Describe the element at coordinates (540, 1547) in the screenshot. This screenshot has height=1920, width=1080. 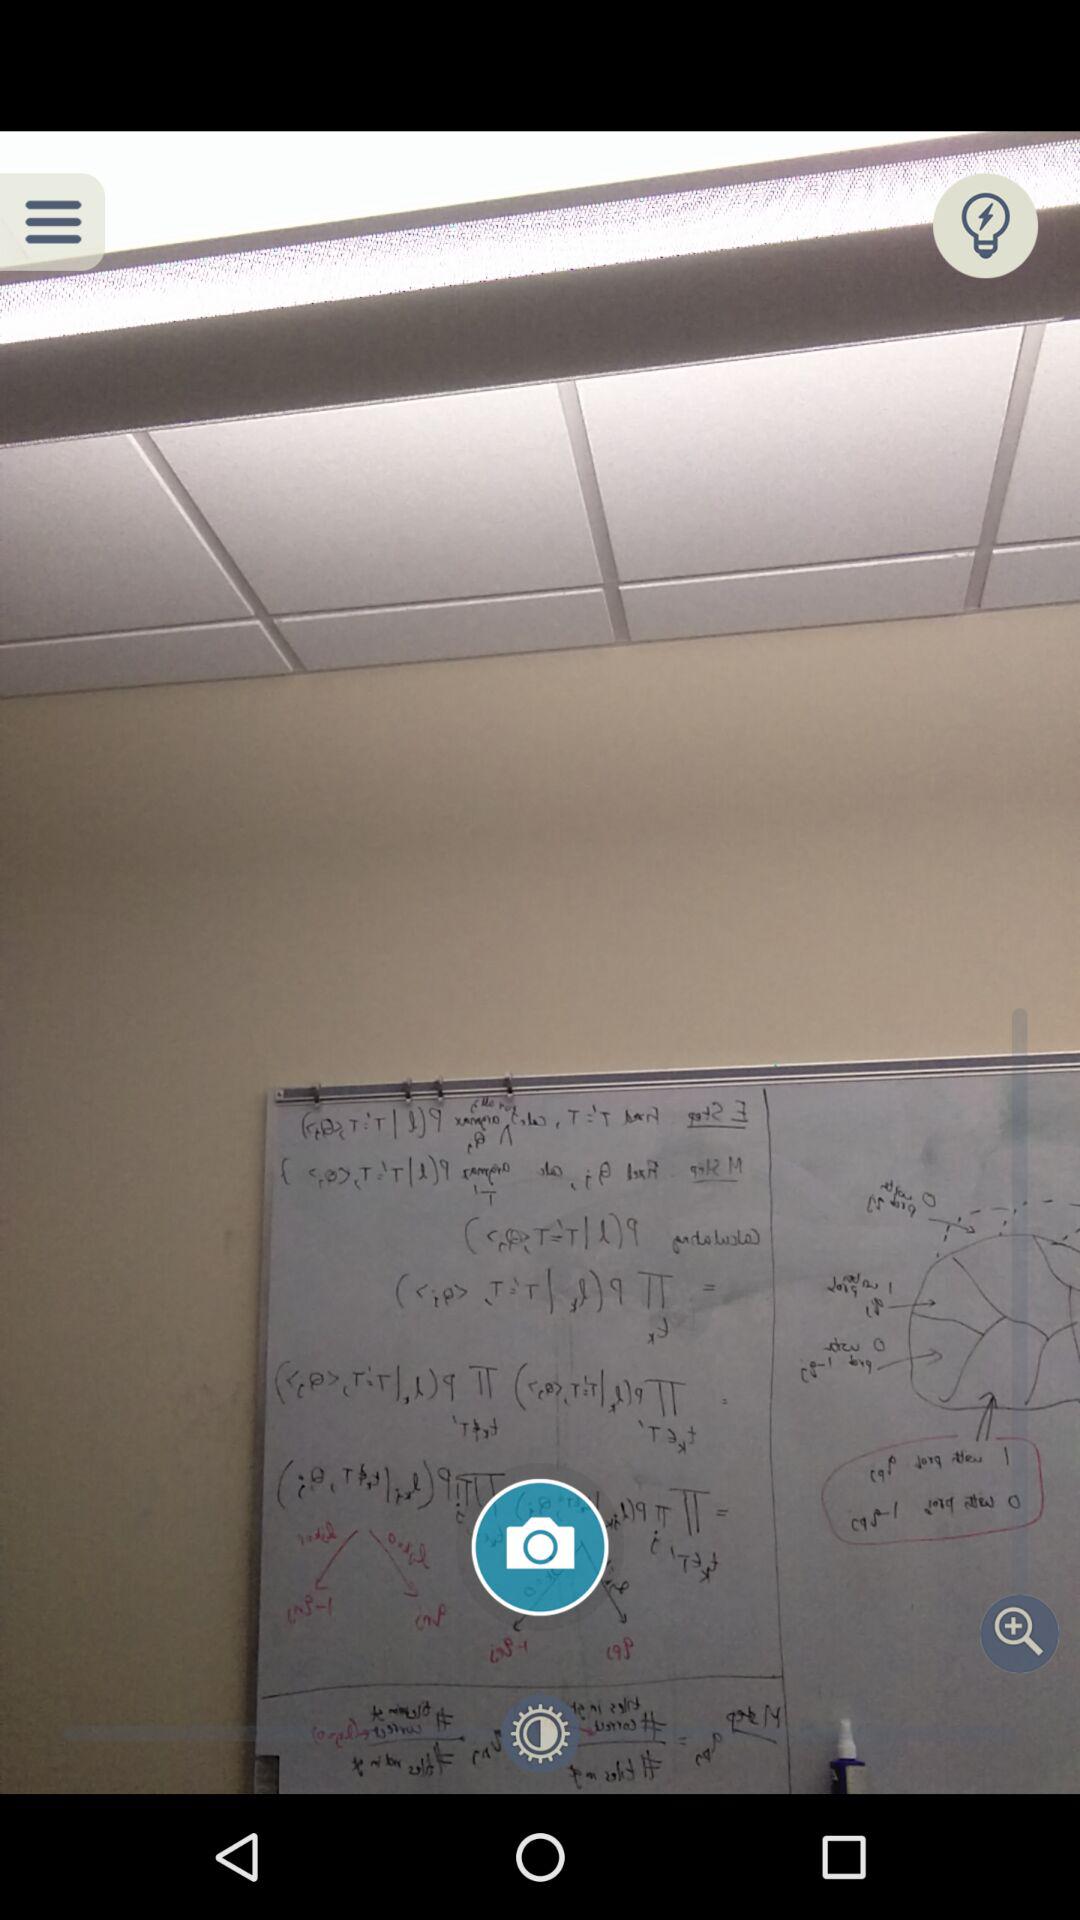
I see `take a picture` at that location.